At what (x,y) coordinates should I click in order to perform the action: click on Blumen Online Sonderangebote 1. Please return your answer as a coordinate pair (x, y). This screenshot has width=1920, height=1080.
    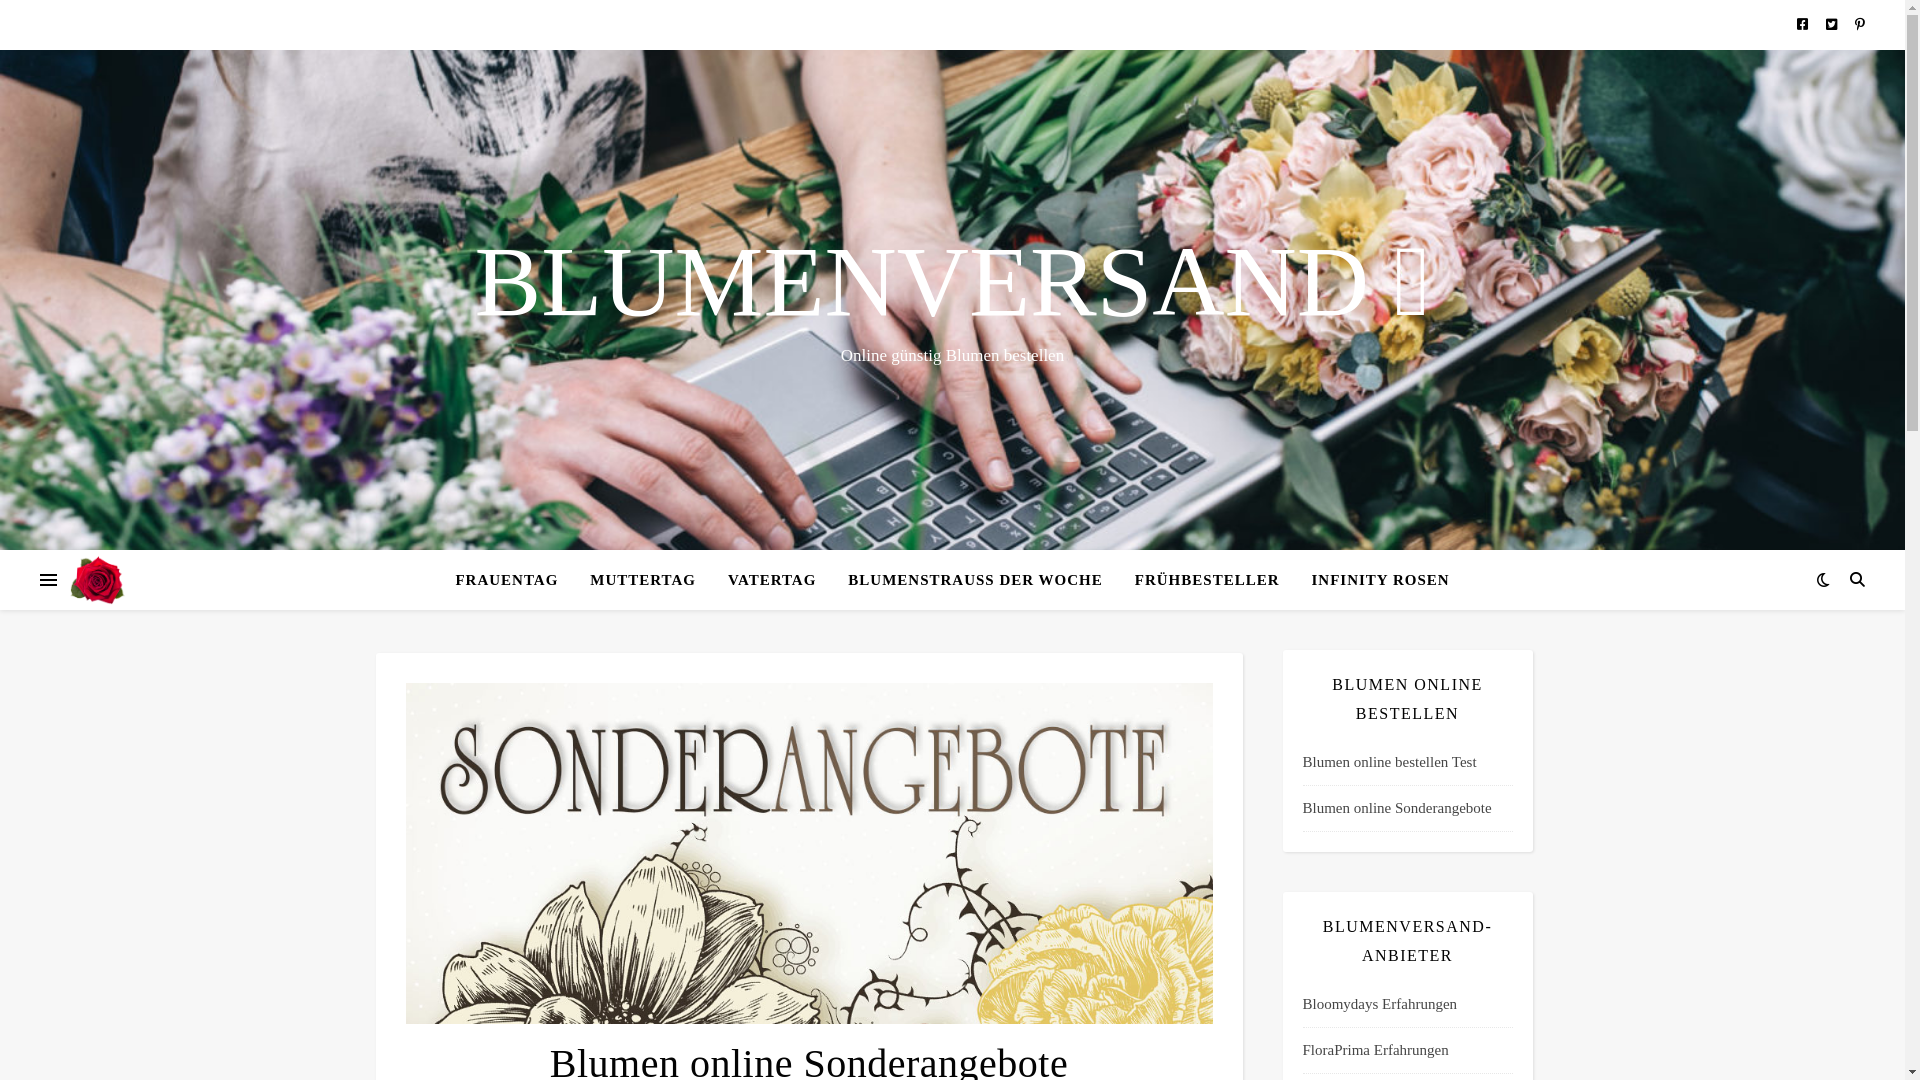
    Looking at the image, I should click on (810, 854).